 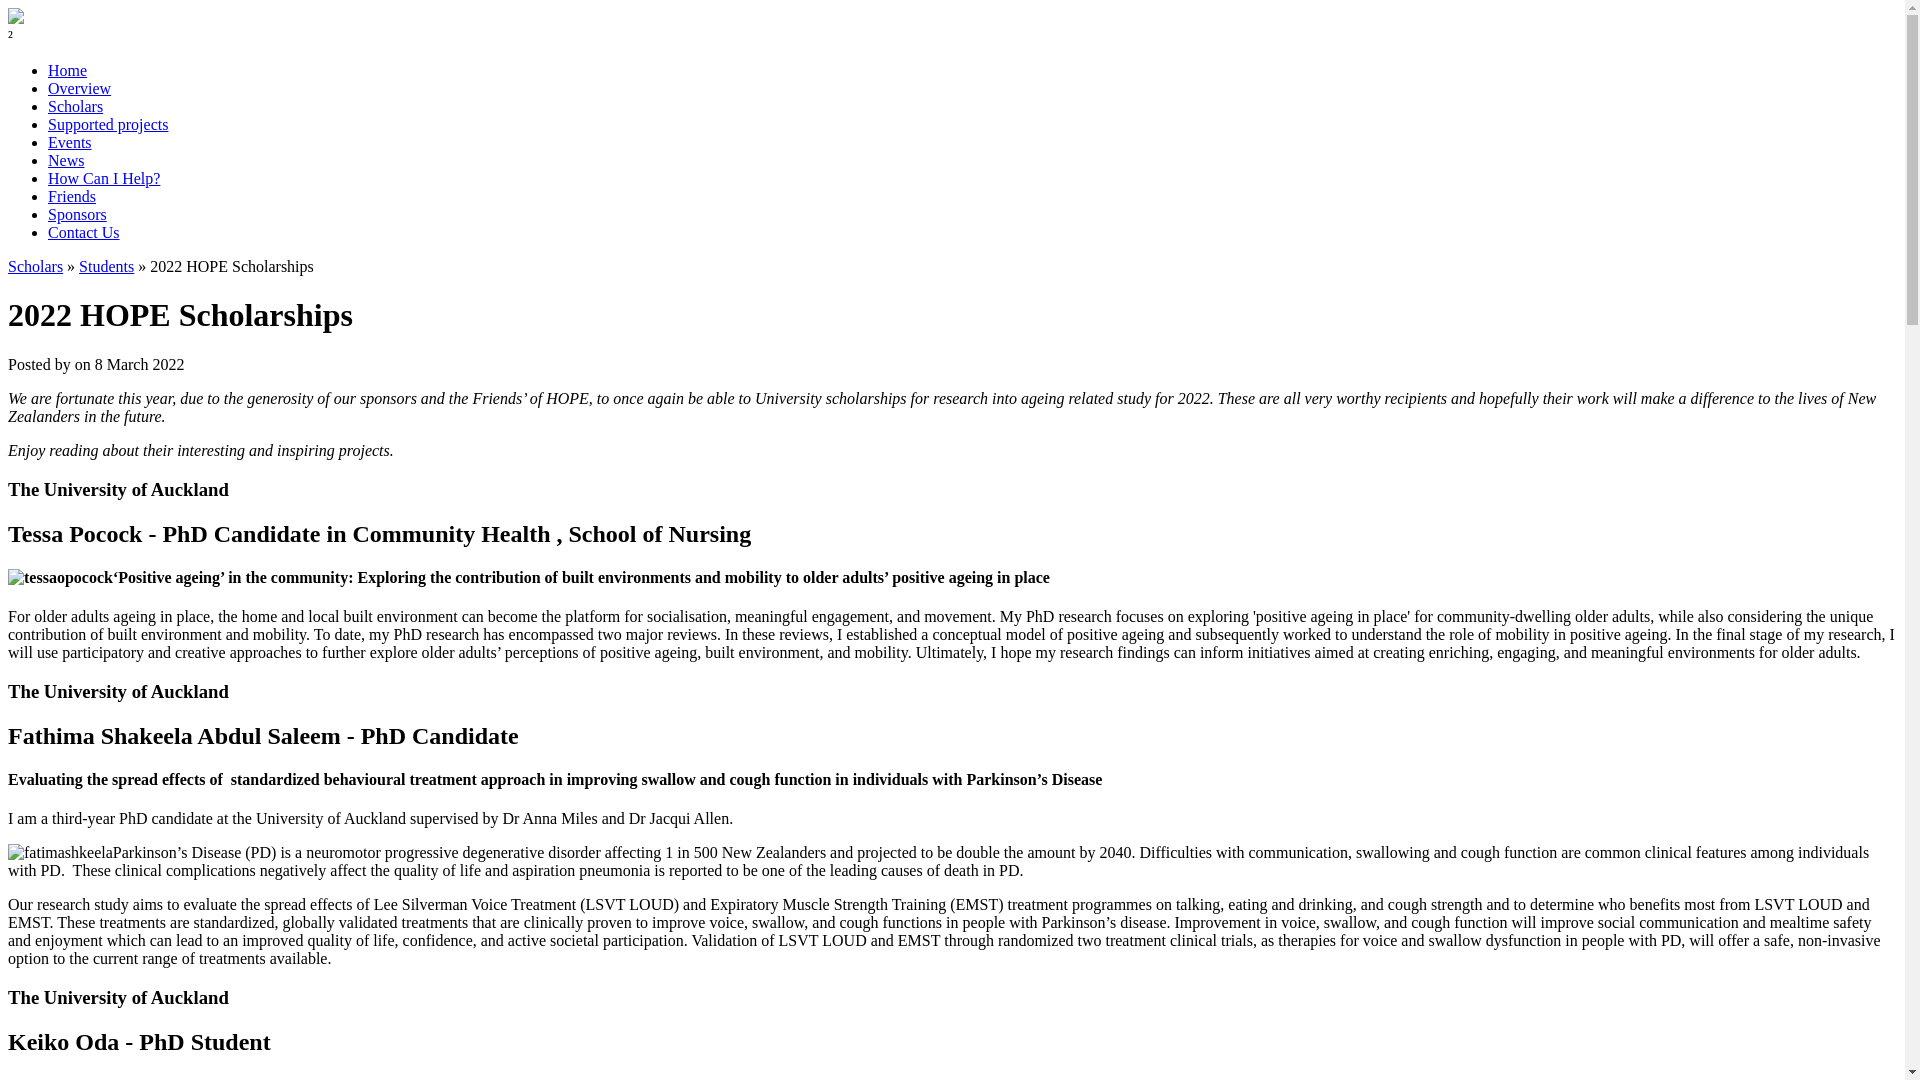 I want to click on Overview, so click(x=80, y=88).